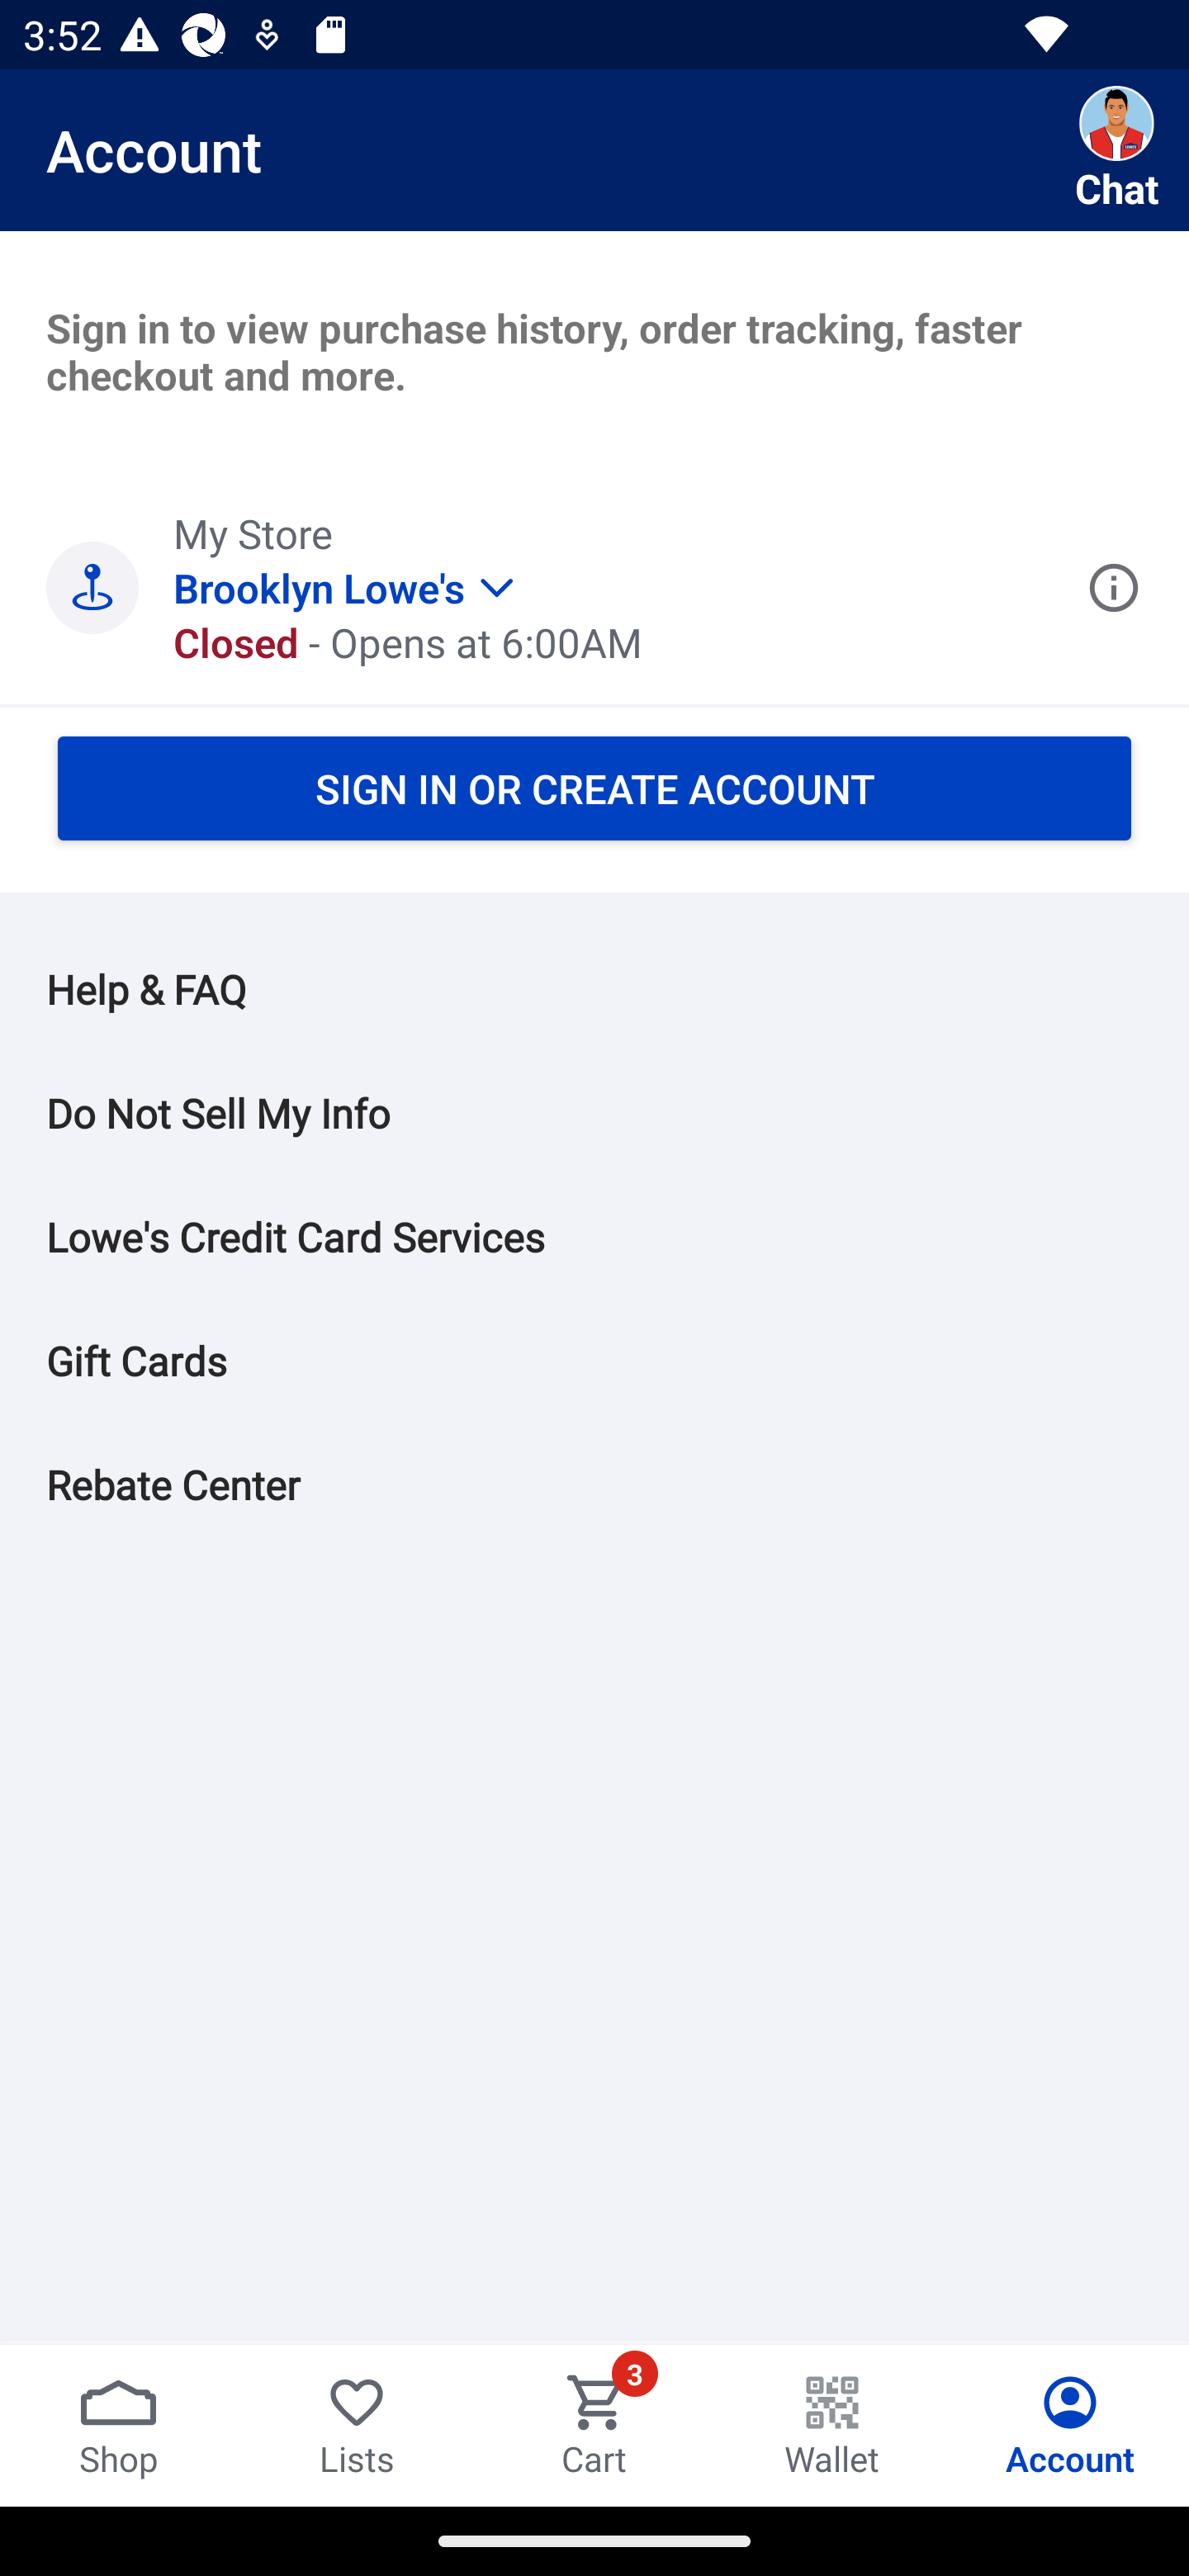 The width and height of the screenshot is (1189, 2576). I want to click on Shop, so click(119, 2425).